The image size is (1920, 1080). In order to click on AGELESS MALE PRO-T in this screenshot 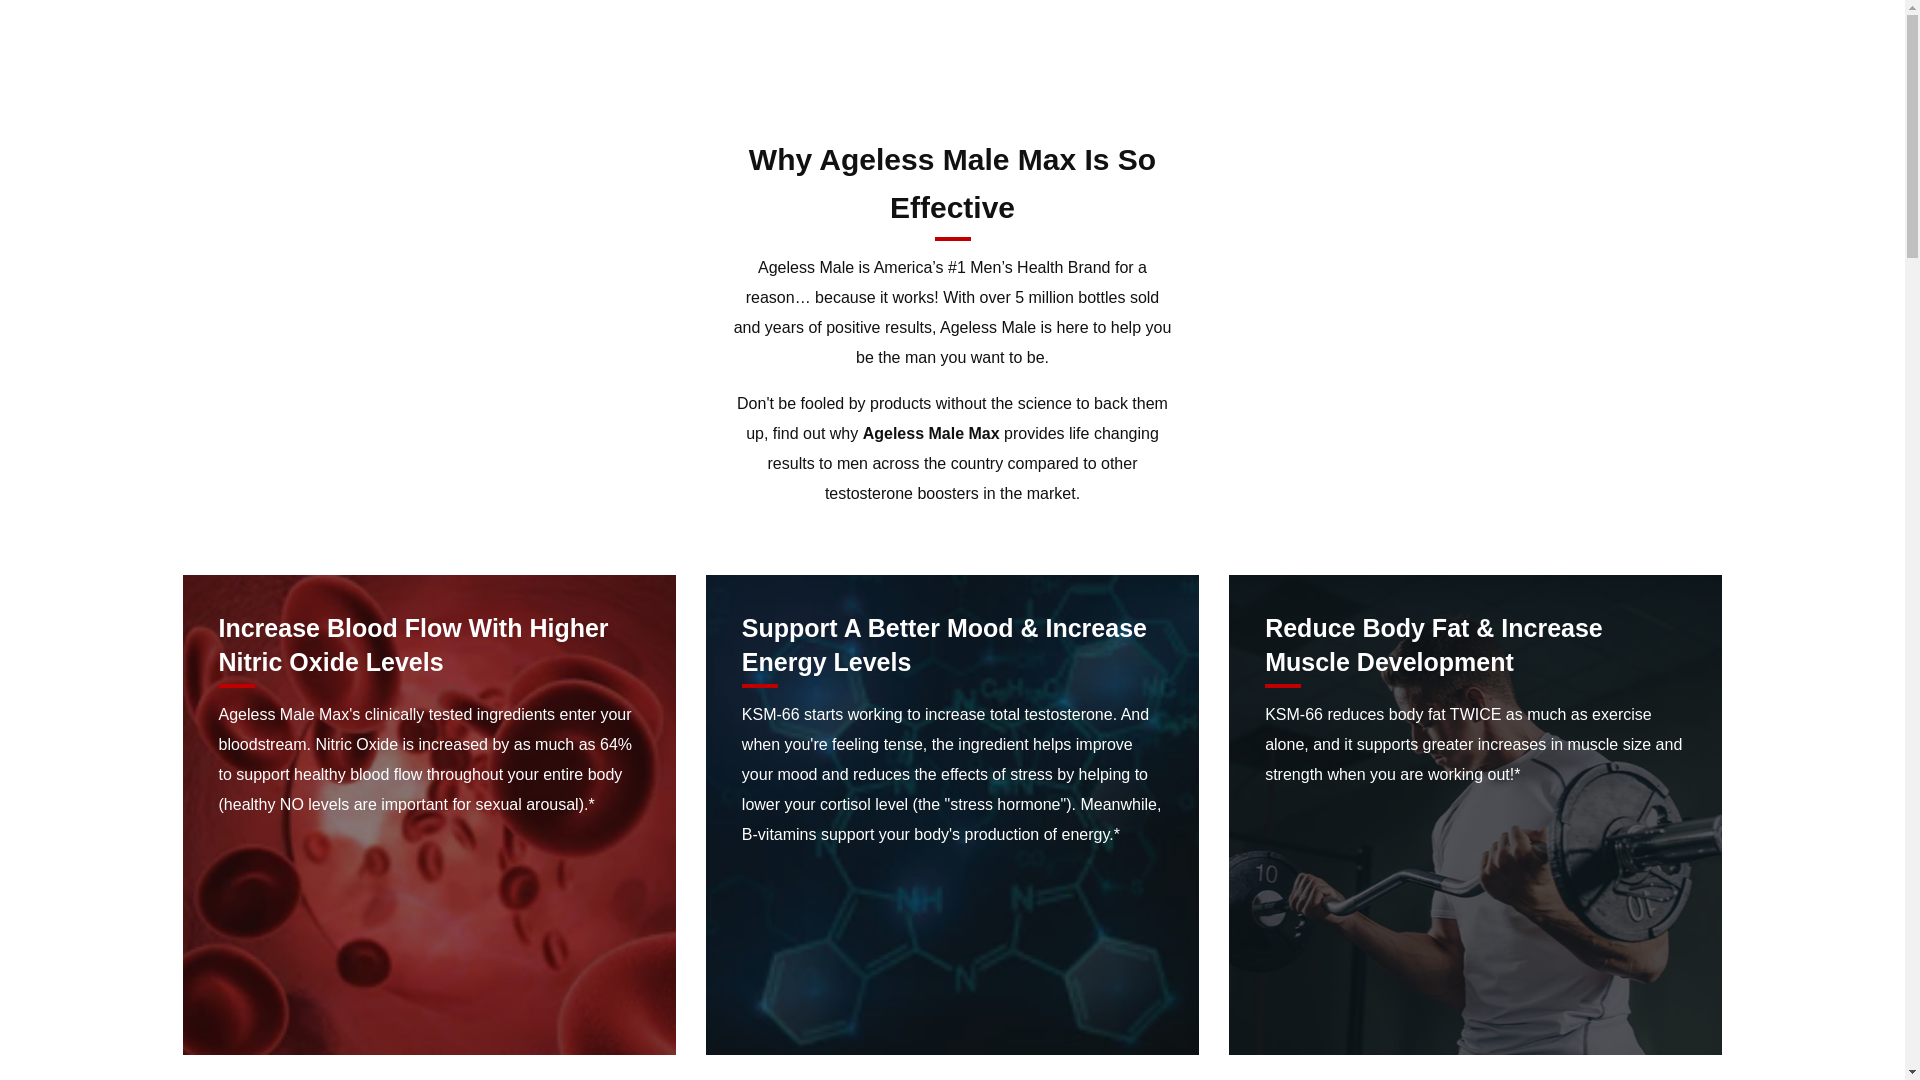, I will do `click(445, 84)`.